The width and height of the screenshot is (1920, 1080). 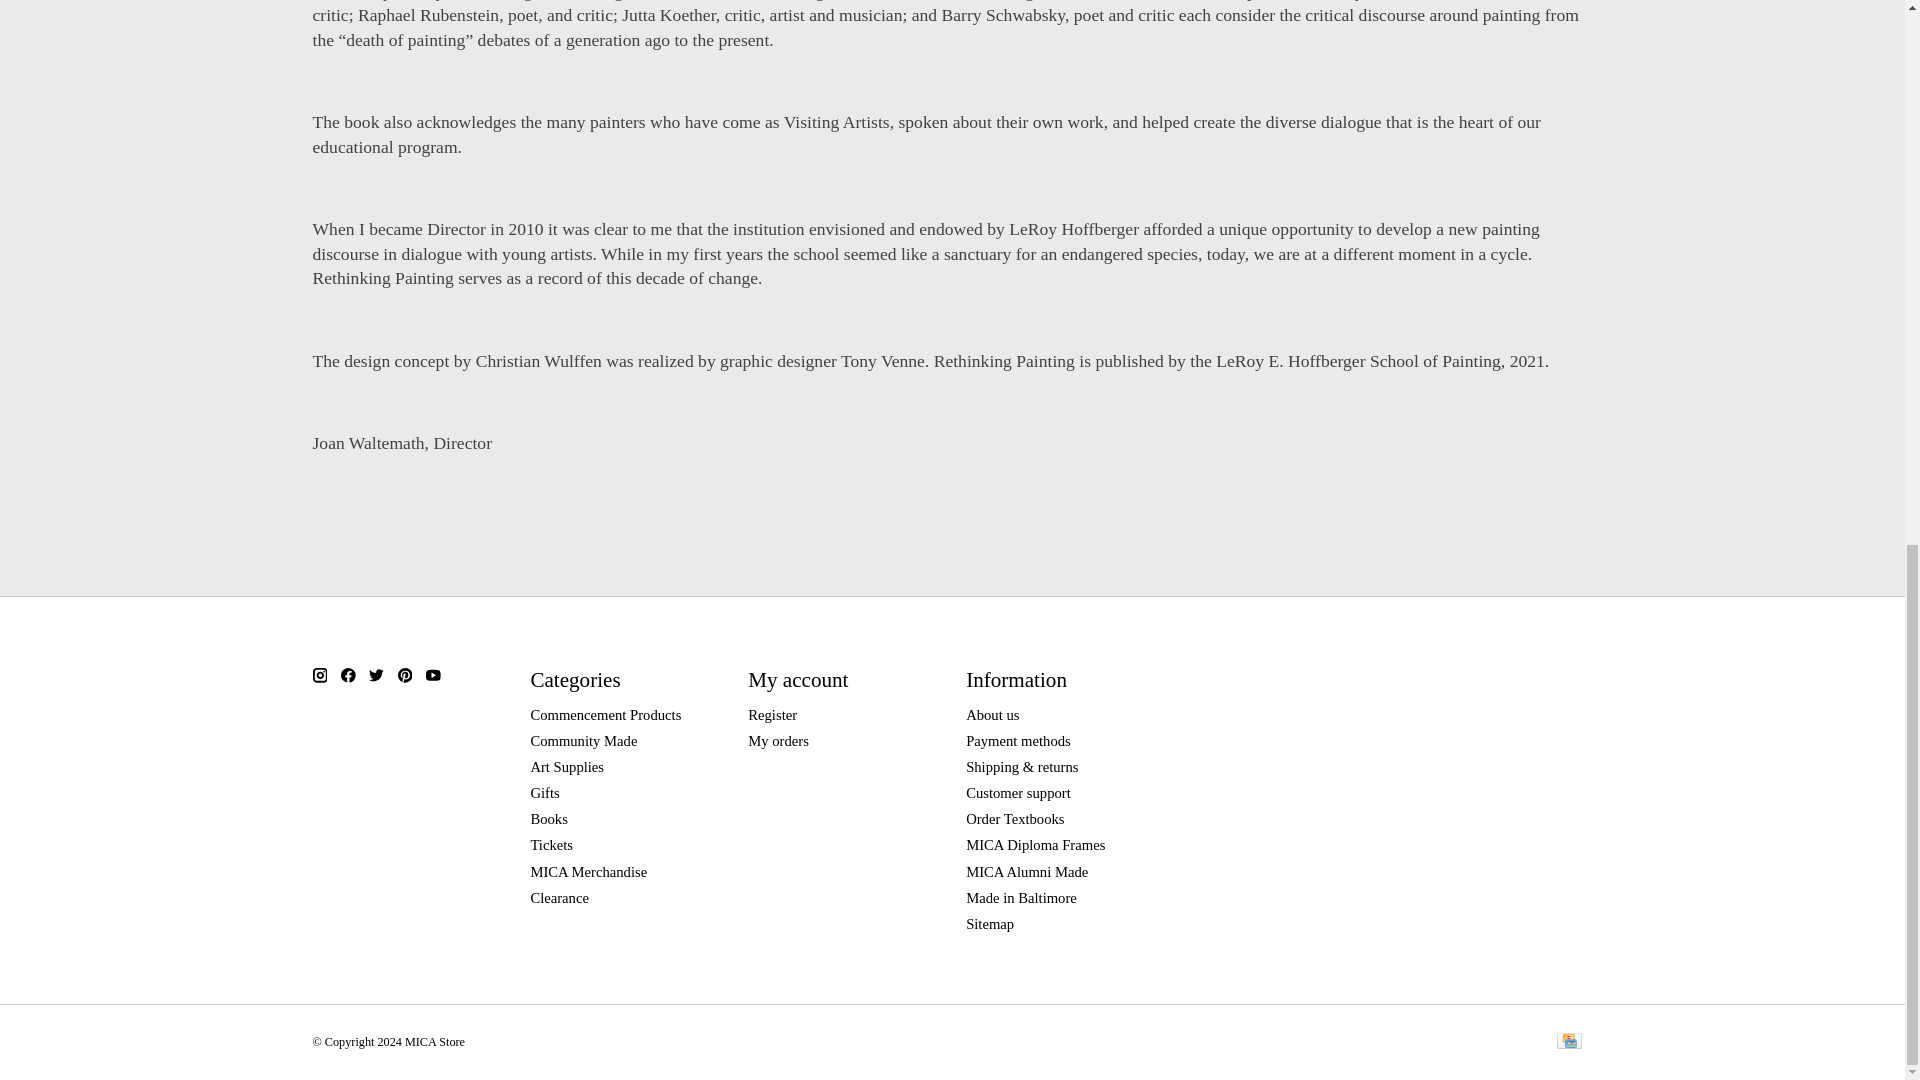 What do you see at coordinates (1568, 1042) in the screenshot?
I see `Credit Card` at bounding box center [1568, 1042].